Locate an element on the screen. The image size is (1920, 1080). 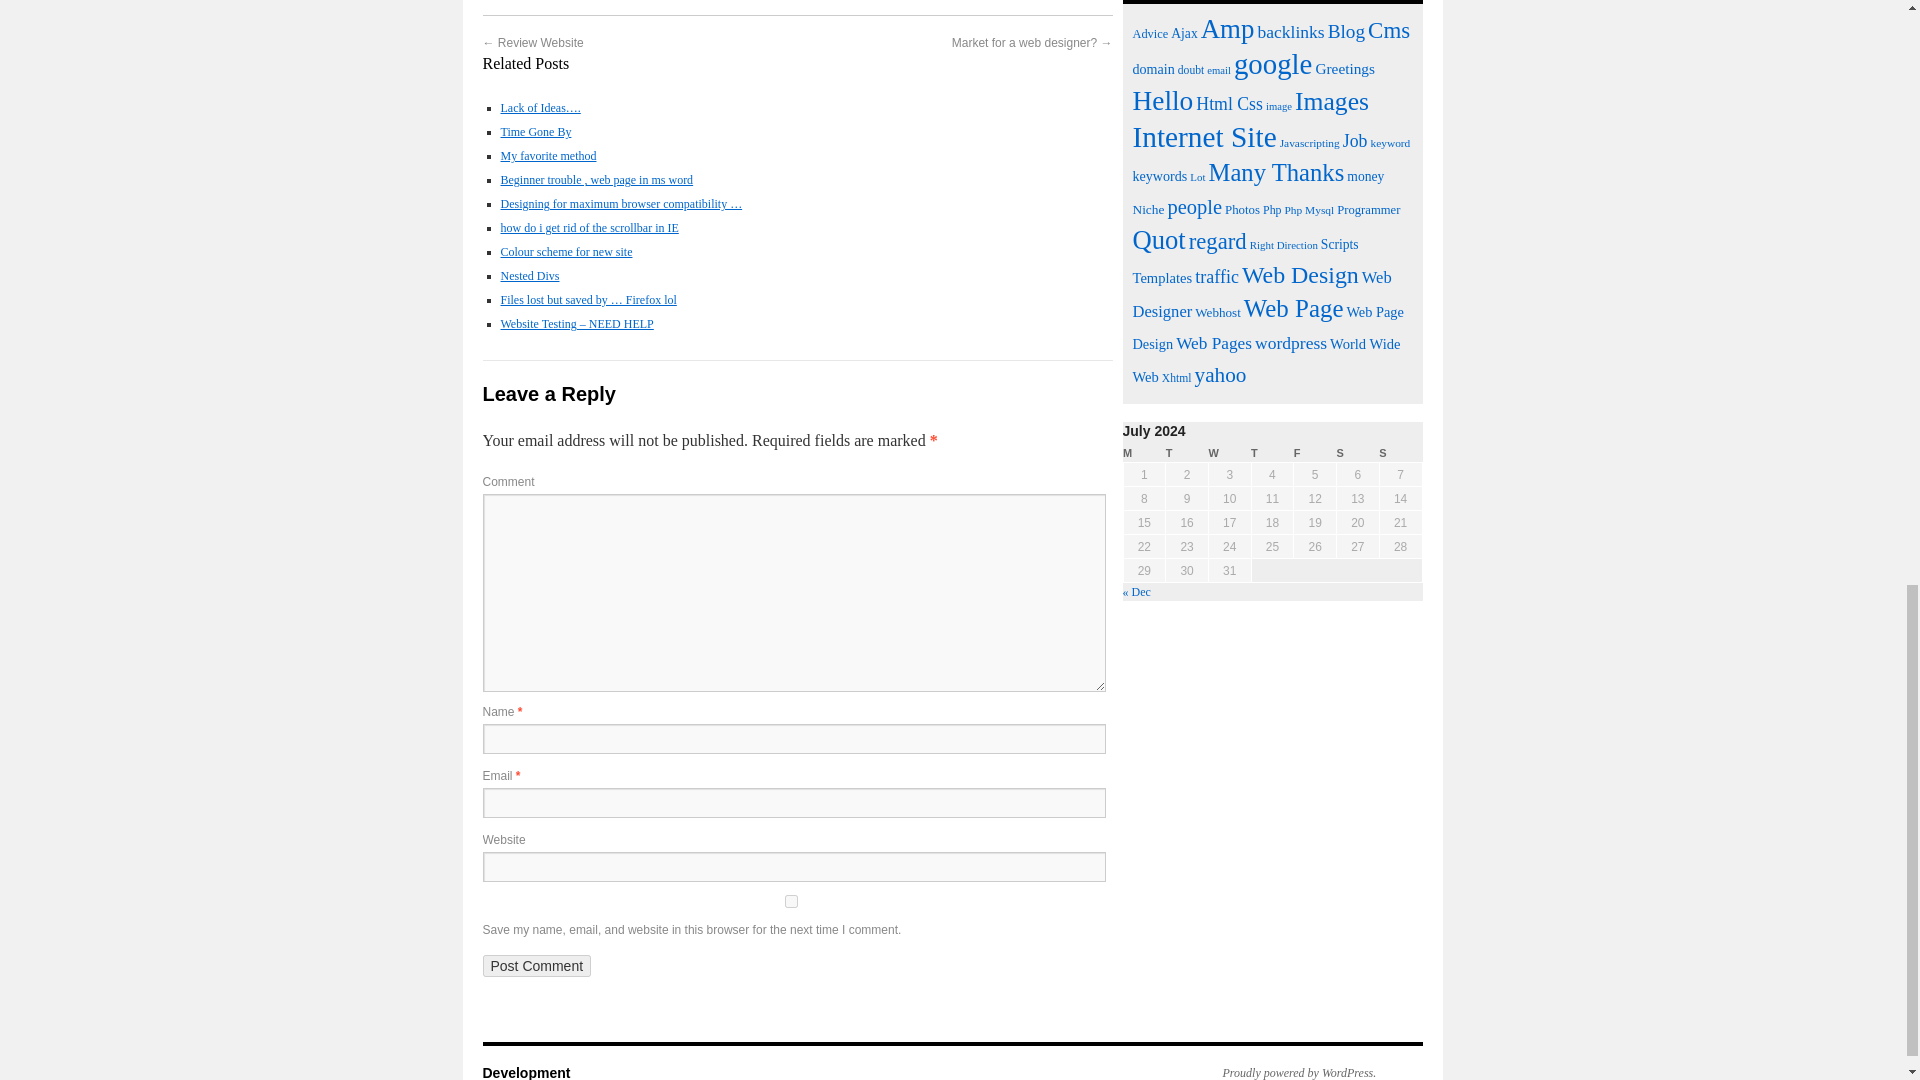
Time Gone By  is located at coordinates (534, 132).